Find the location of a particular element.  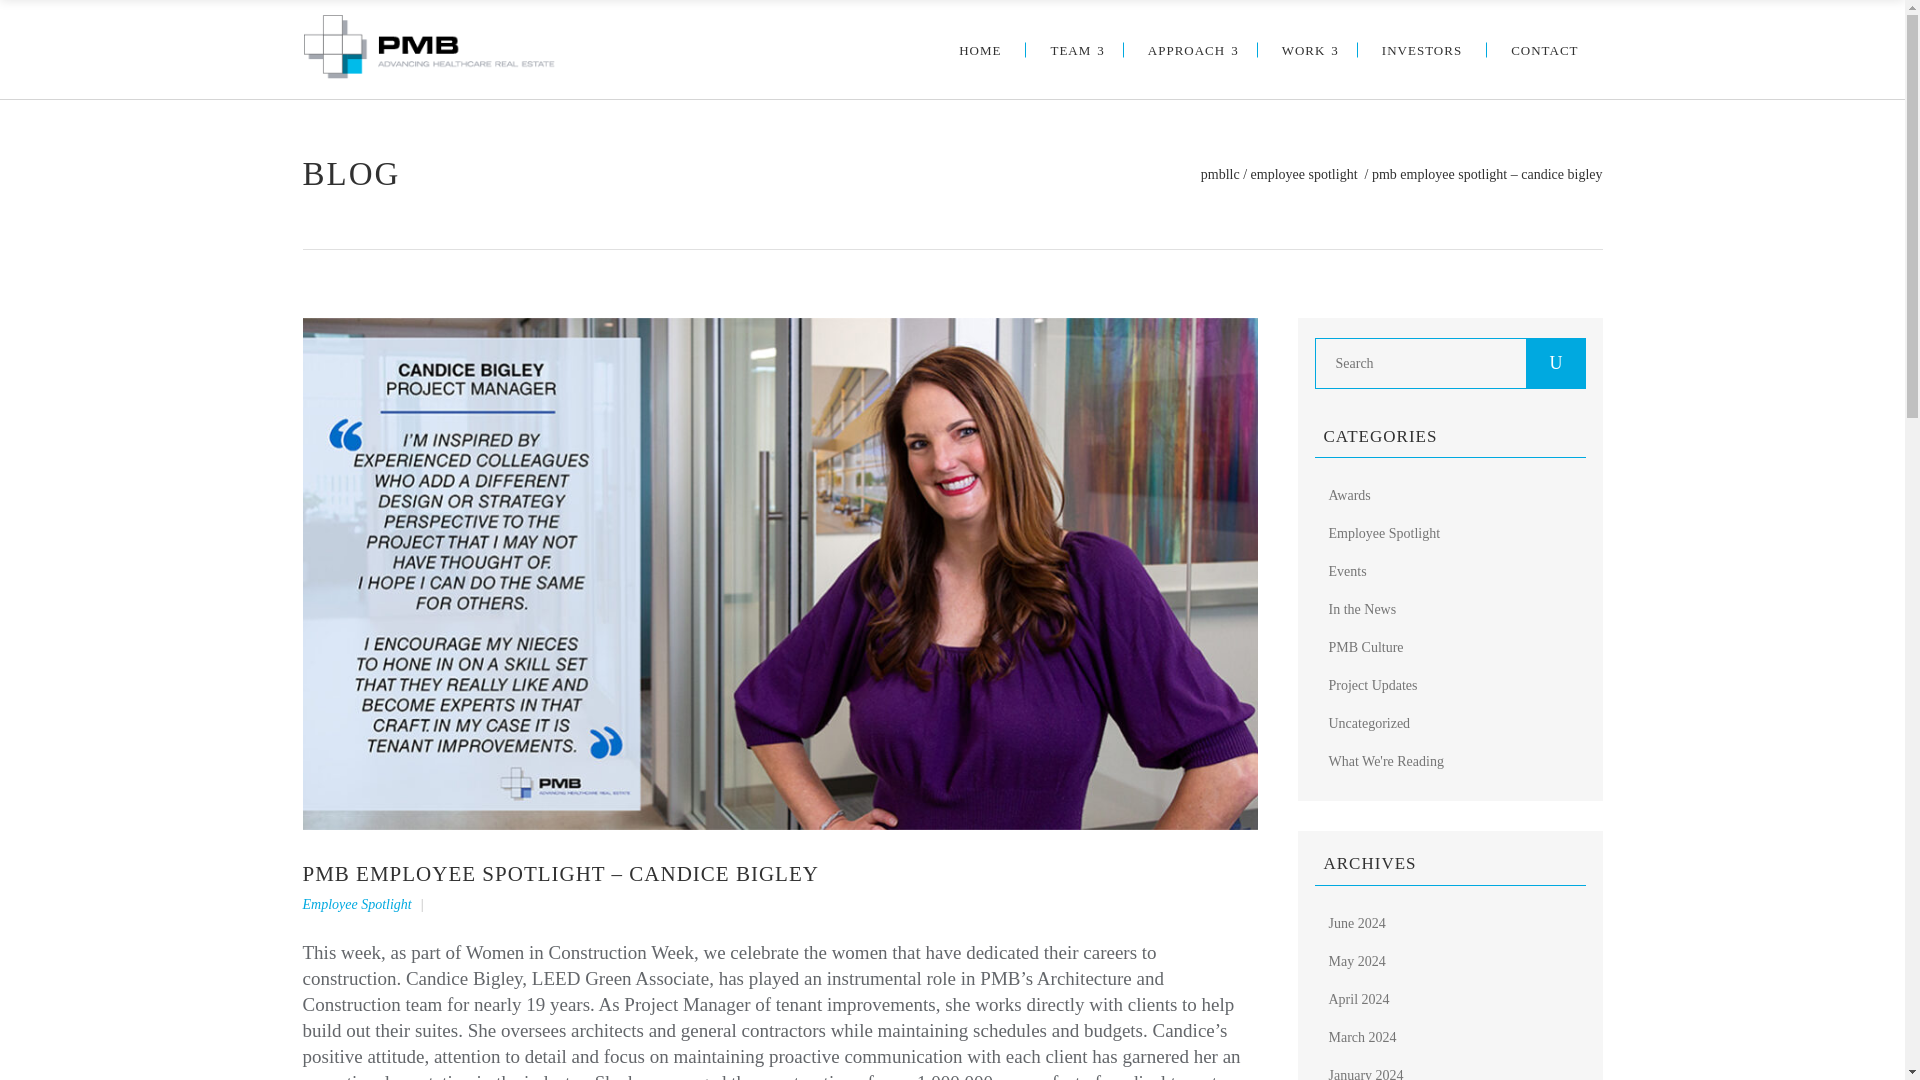

WORK is located at coordinates (1307, 50).